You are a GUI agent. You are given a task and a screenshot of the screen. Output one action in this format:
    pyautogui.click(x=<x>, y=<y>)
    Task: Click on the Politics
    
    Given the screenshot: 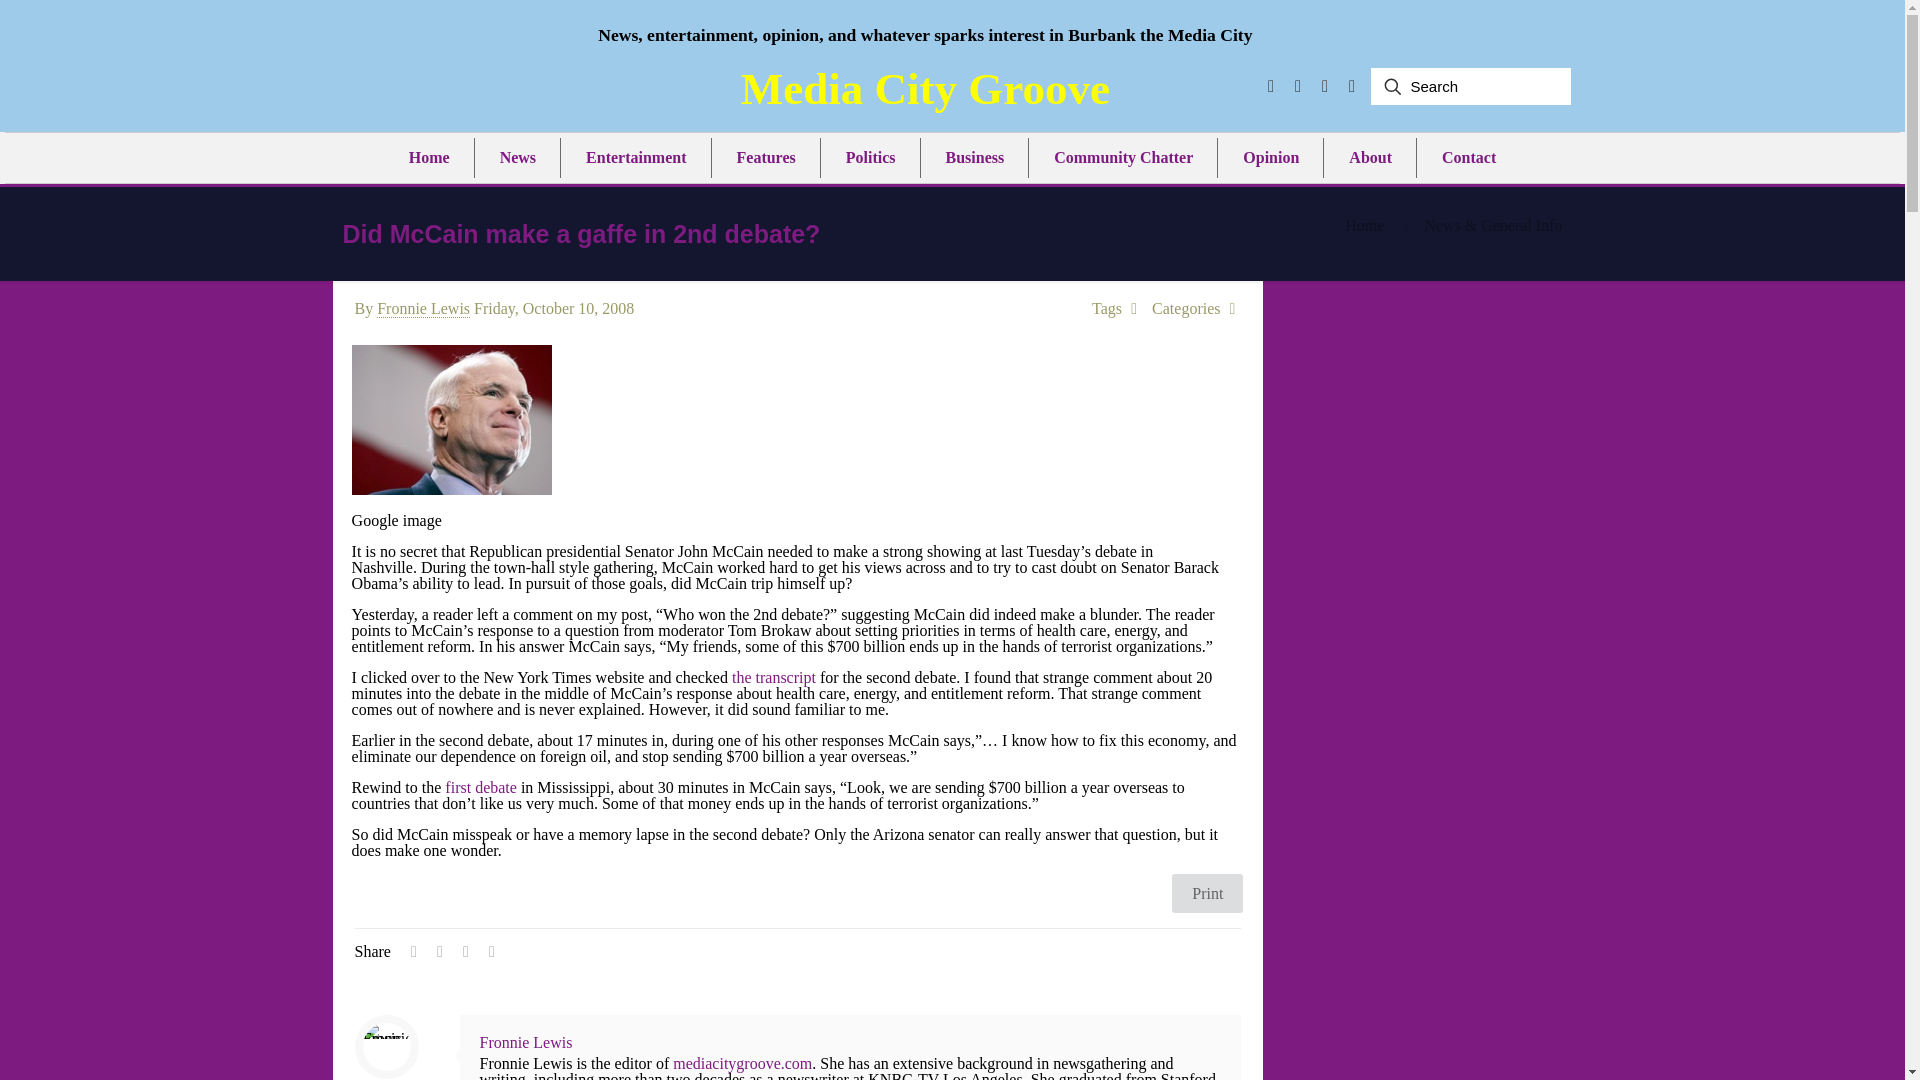 What is the action you would take?
    pyautogui.click(x=870, y=158)
    